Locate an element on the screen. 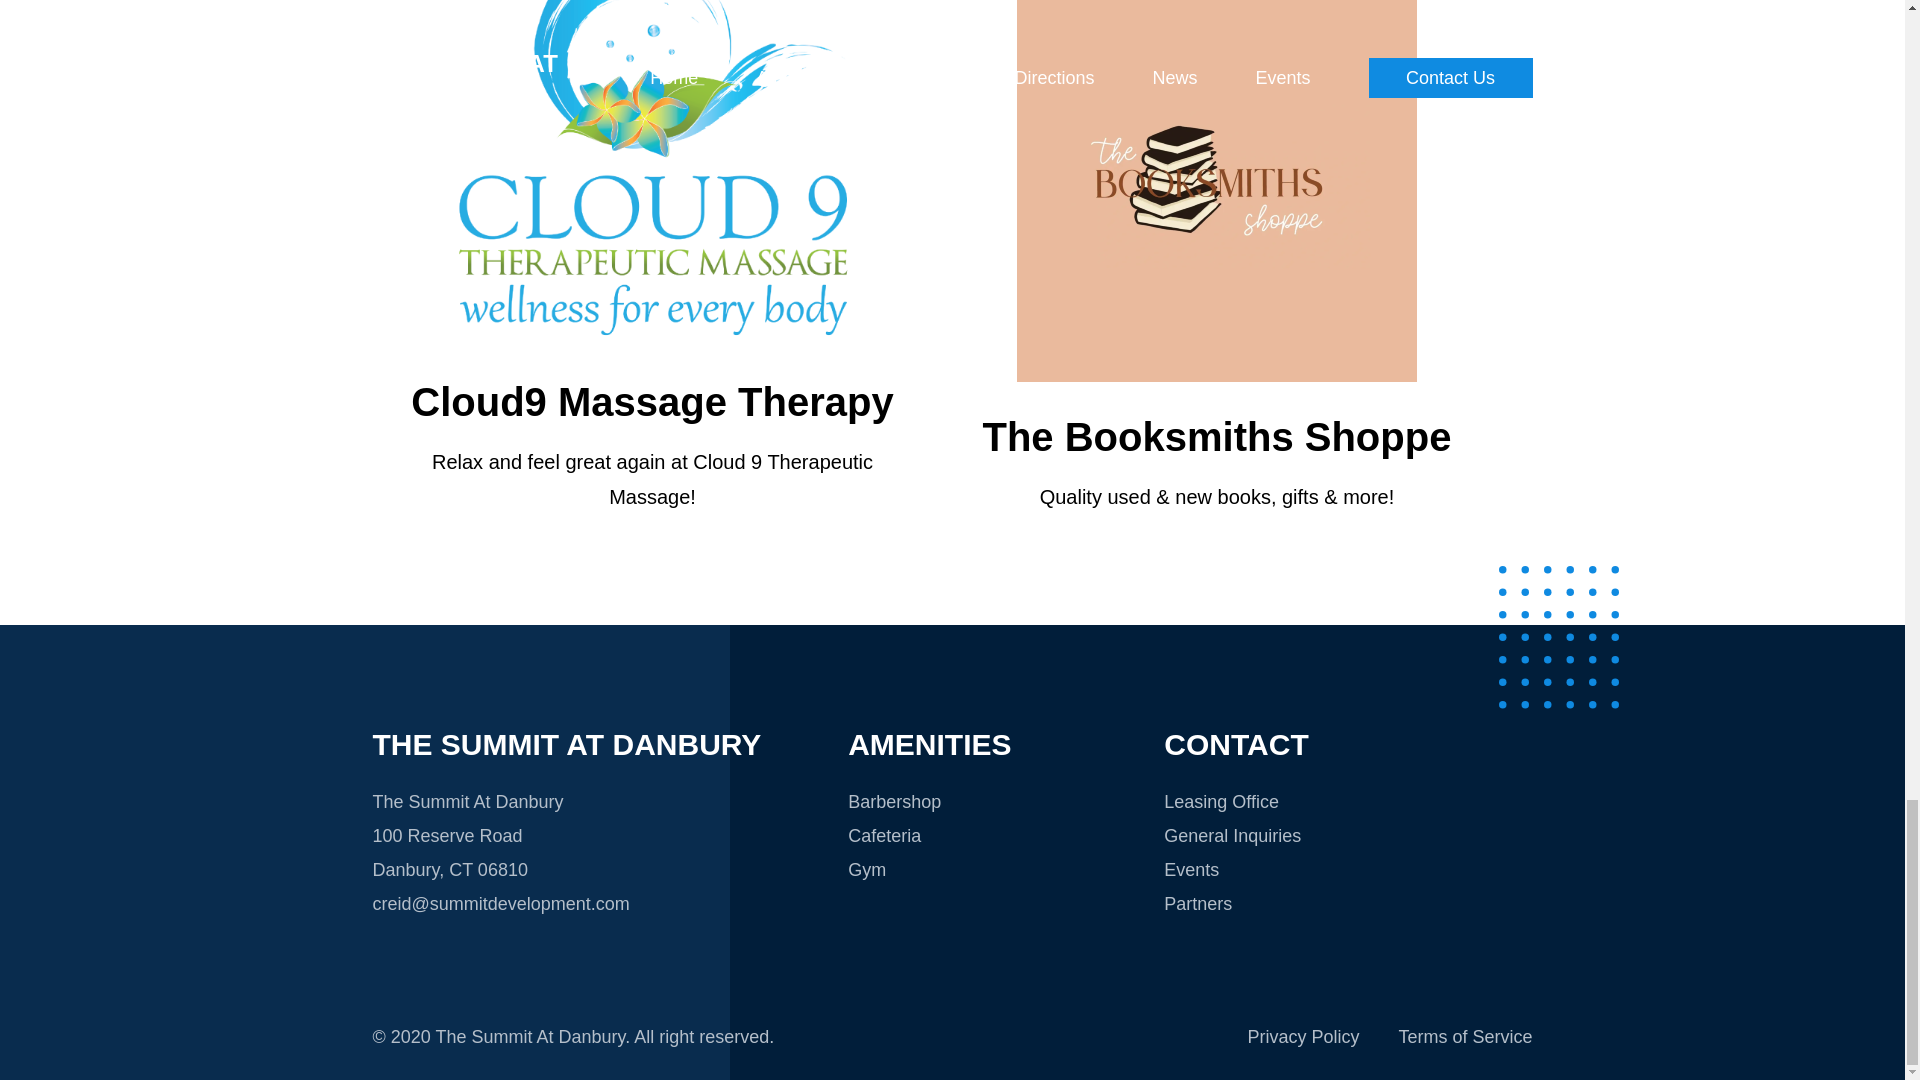  Leasing Office is located at coordinates (1220, 802).